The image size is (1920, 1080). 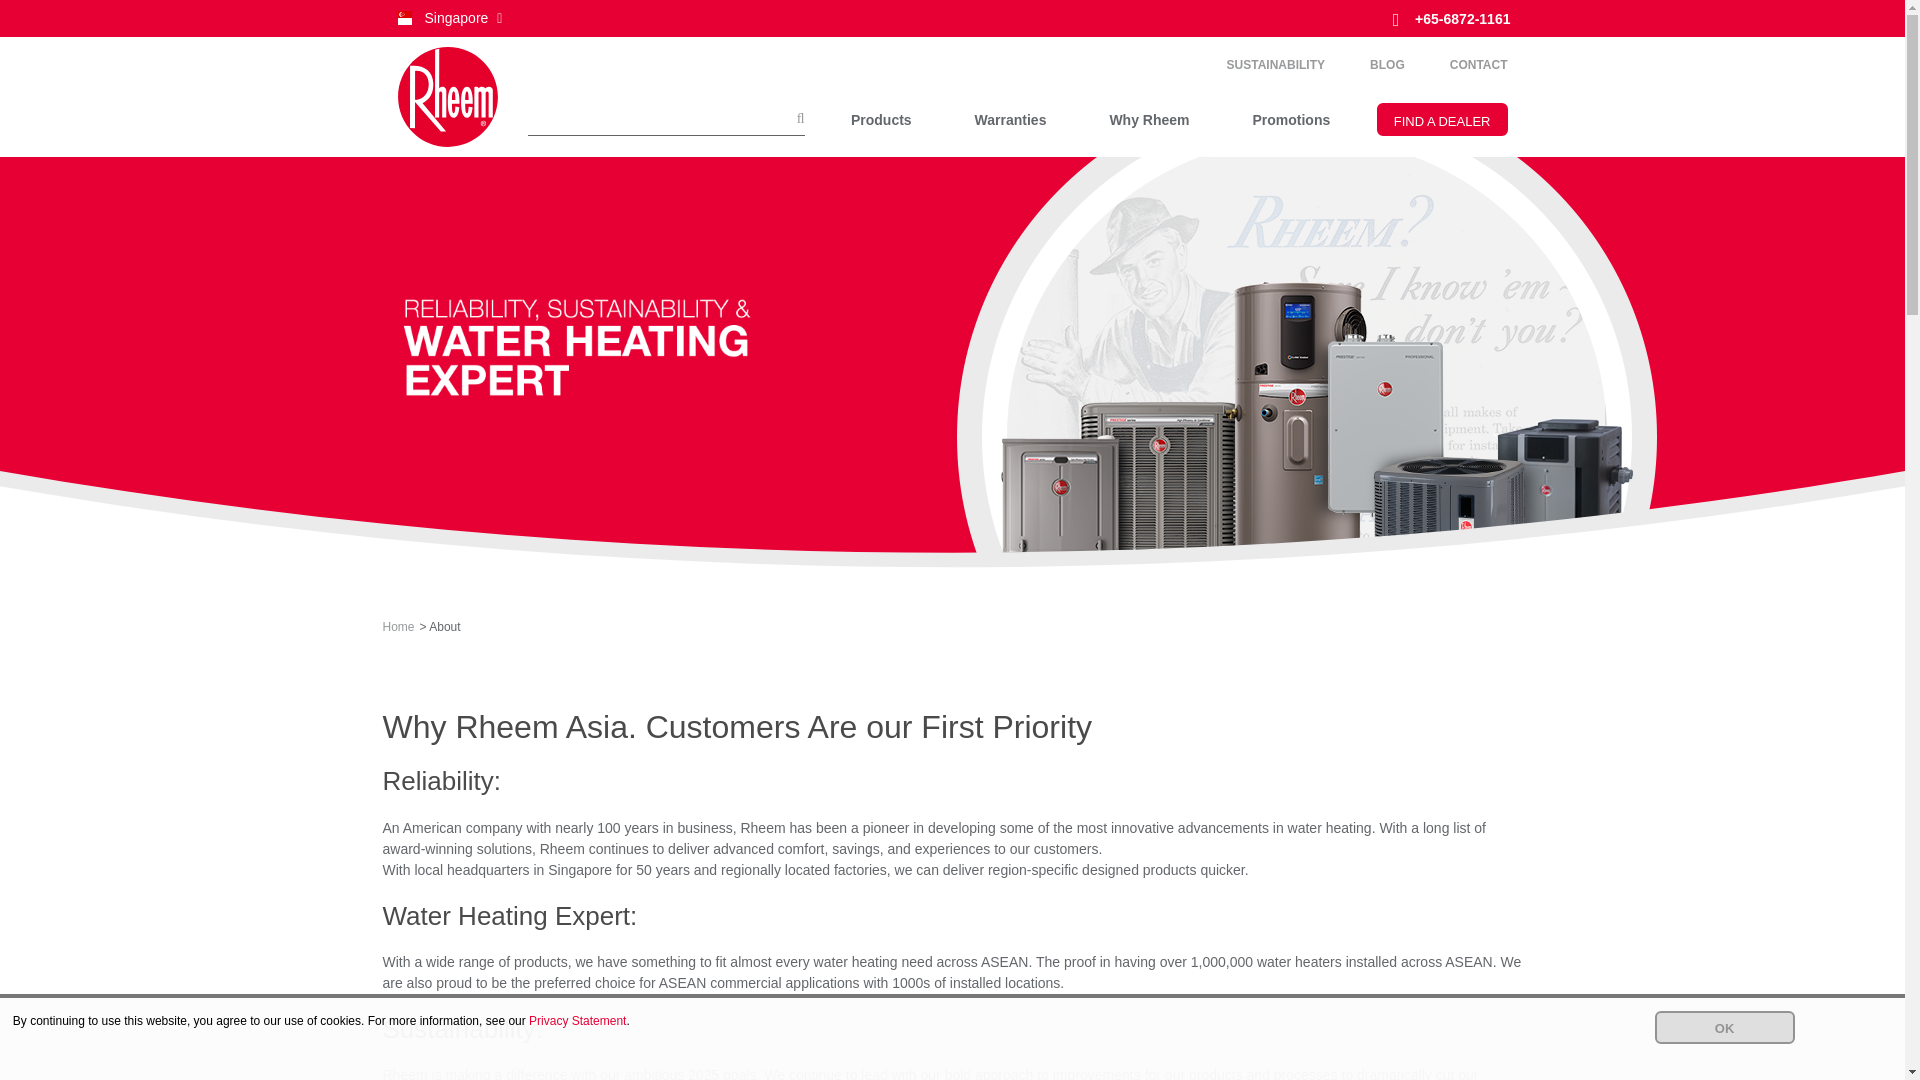 I want to click on Search for:, so click(x=666, y=119).